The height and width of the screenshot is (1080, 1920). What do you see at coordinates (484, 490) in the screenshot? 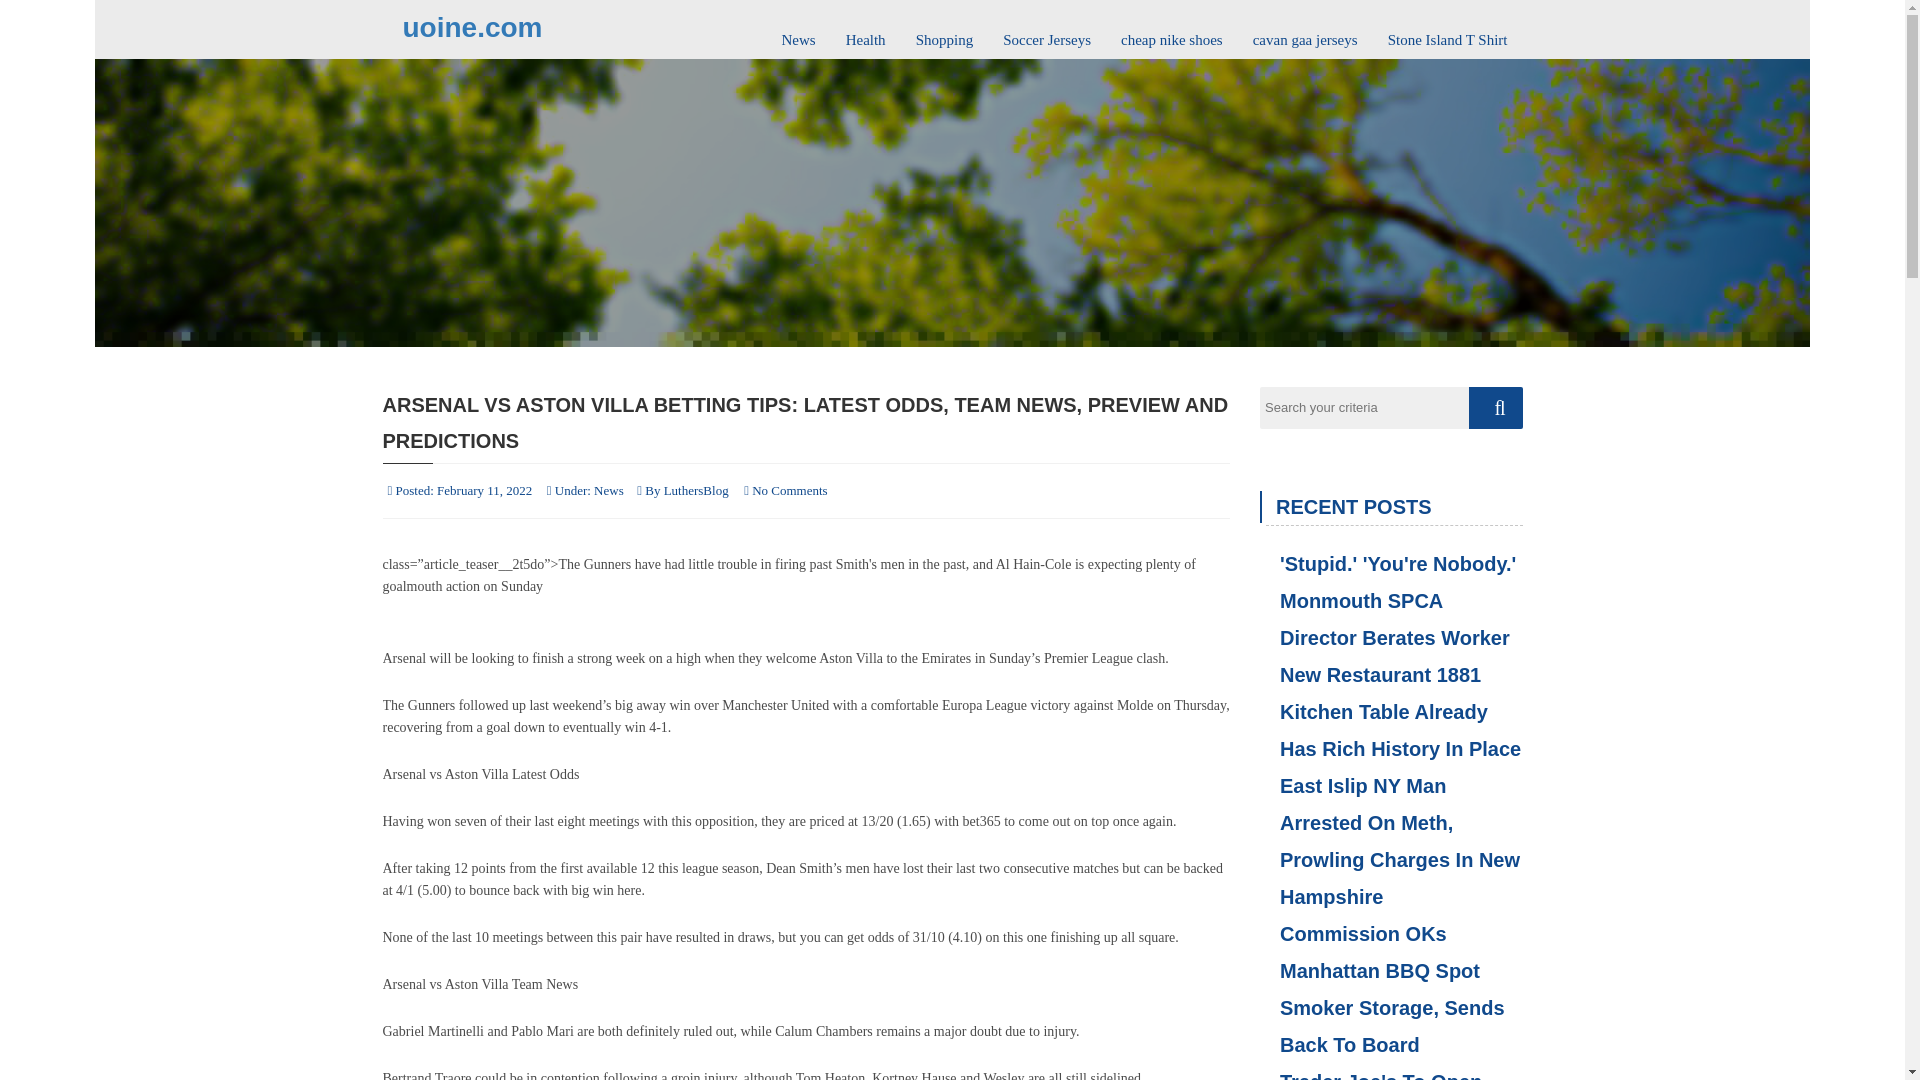
I see `February 11, 2022` at bounding box center [484, 490].